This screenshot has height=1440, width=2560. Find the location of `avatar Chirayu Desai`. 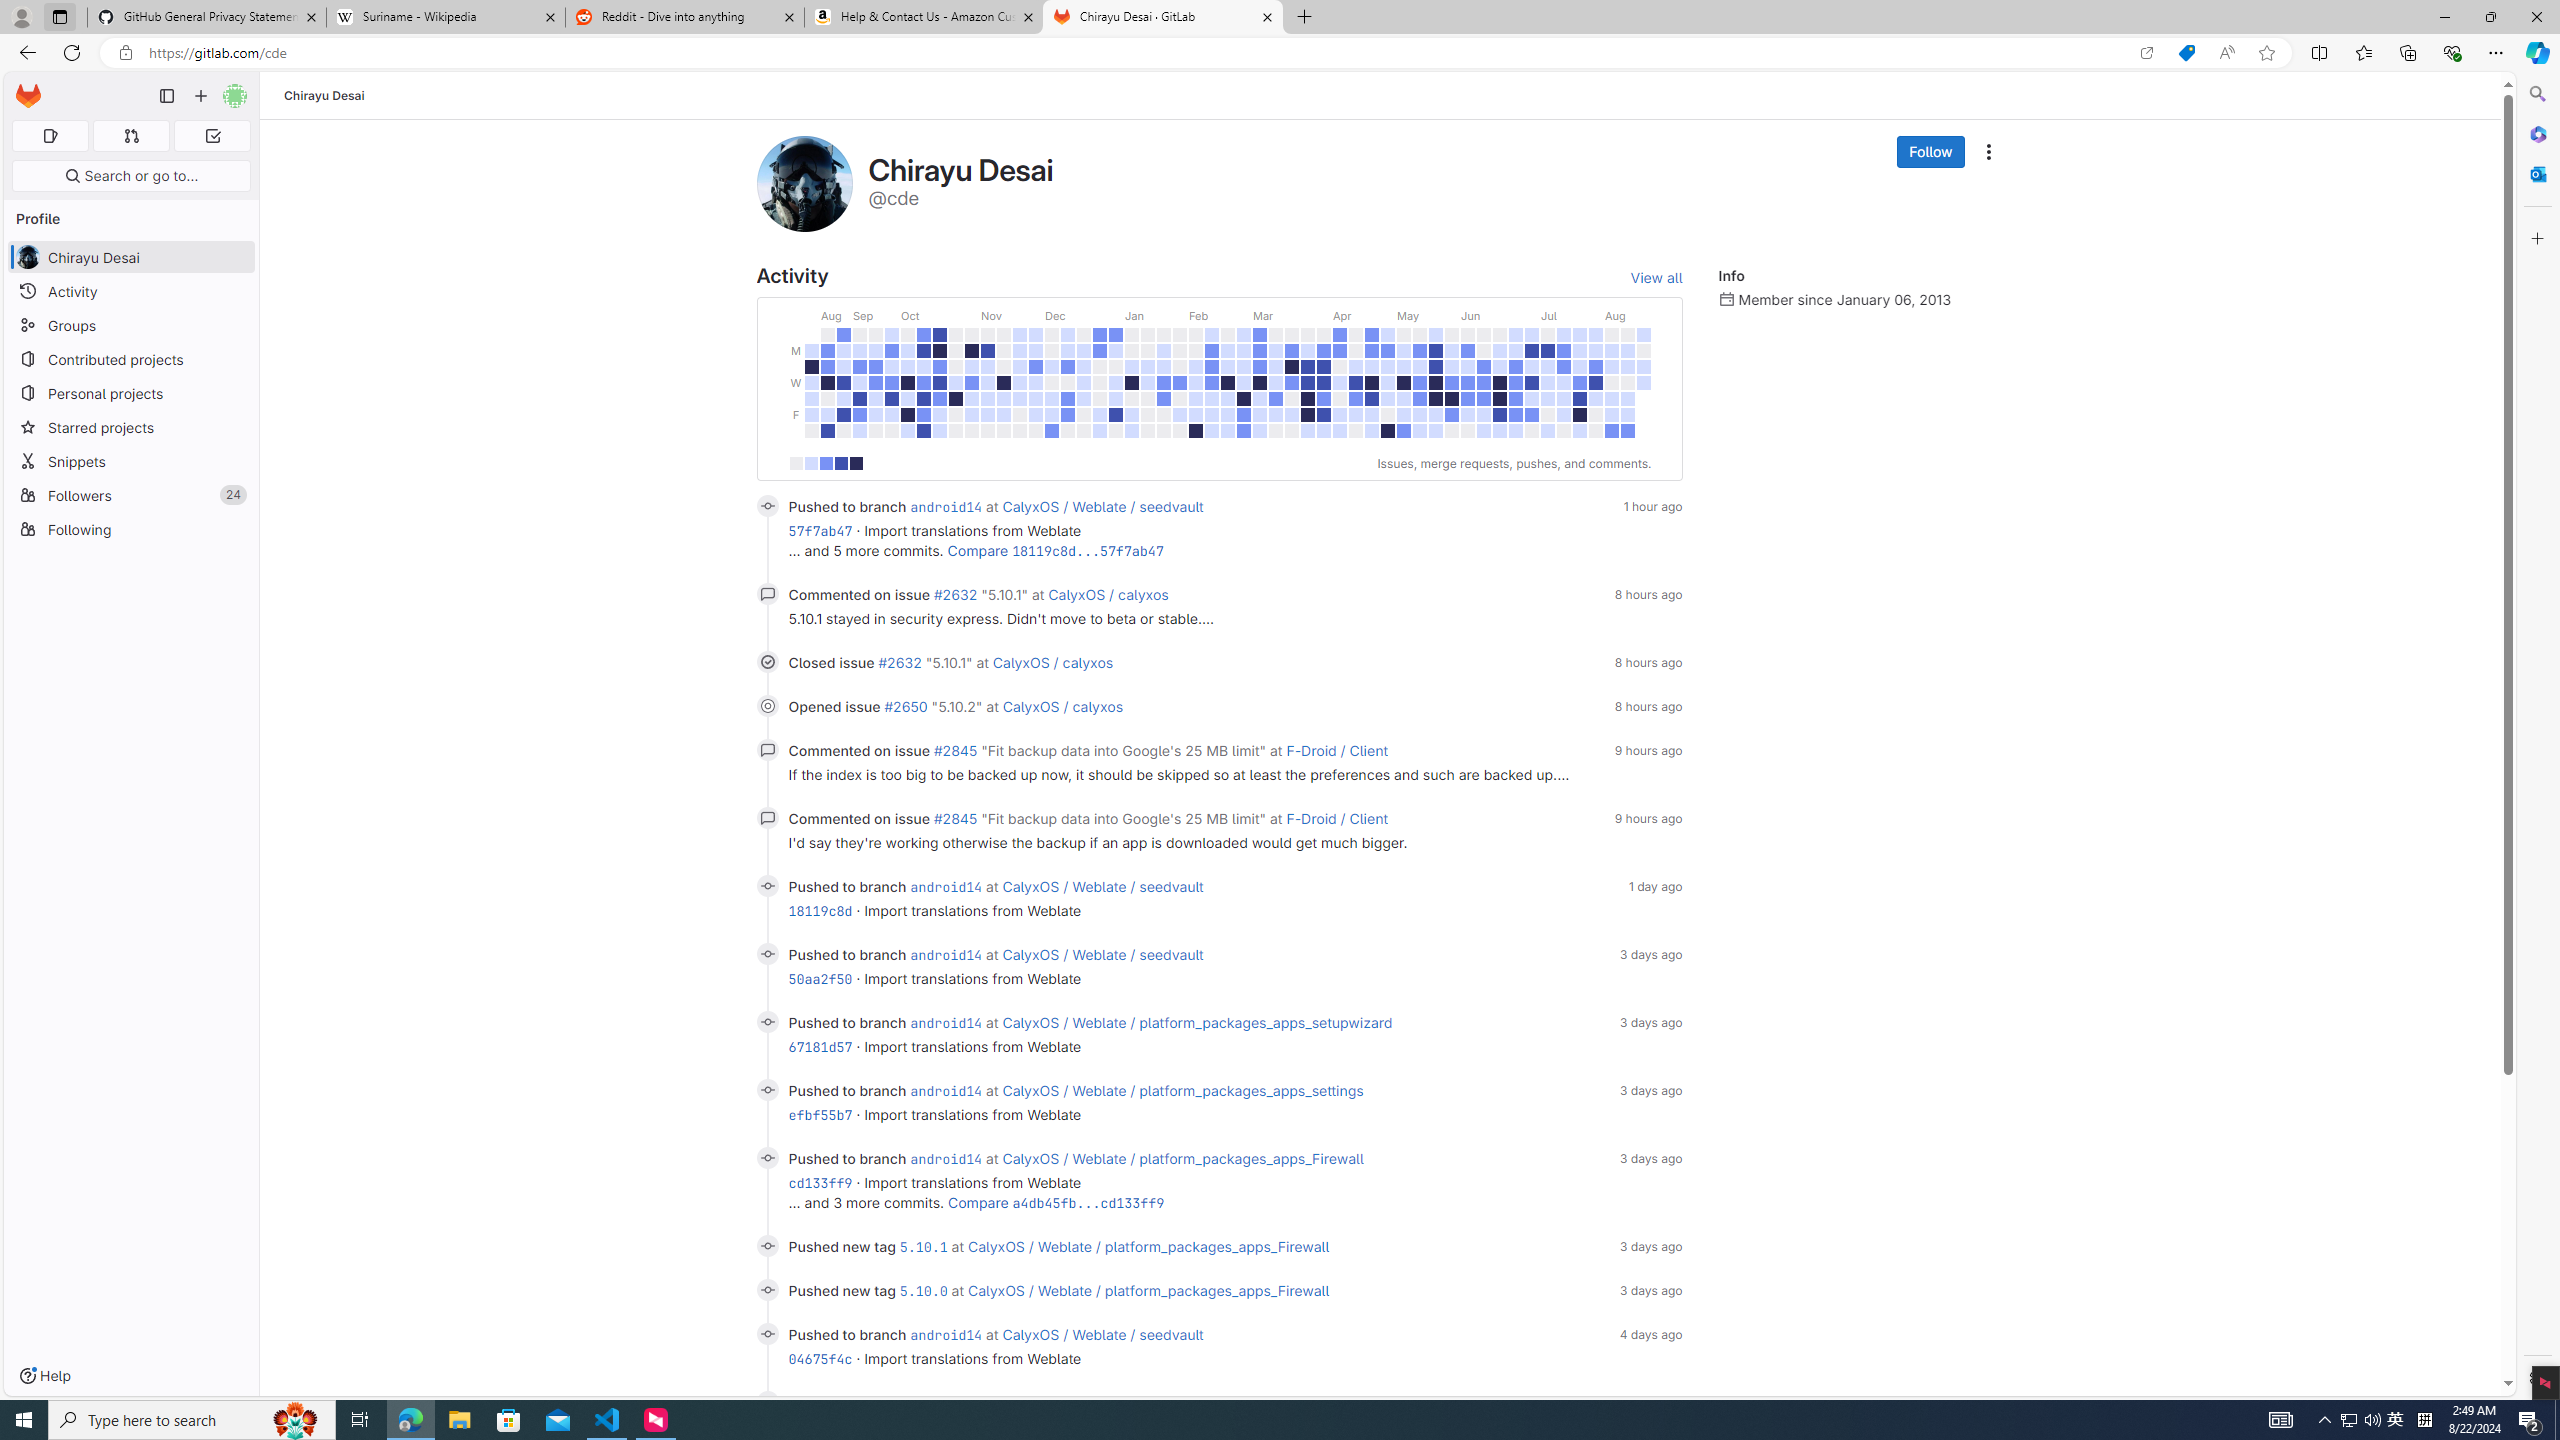

avatar Chirayu Desai is located at coordinates (132, 256).